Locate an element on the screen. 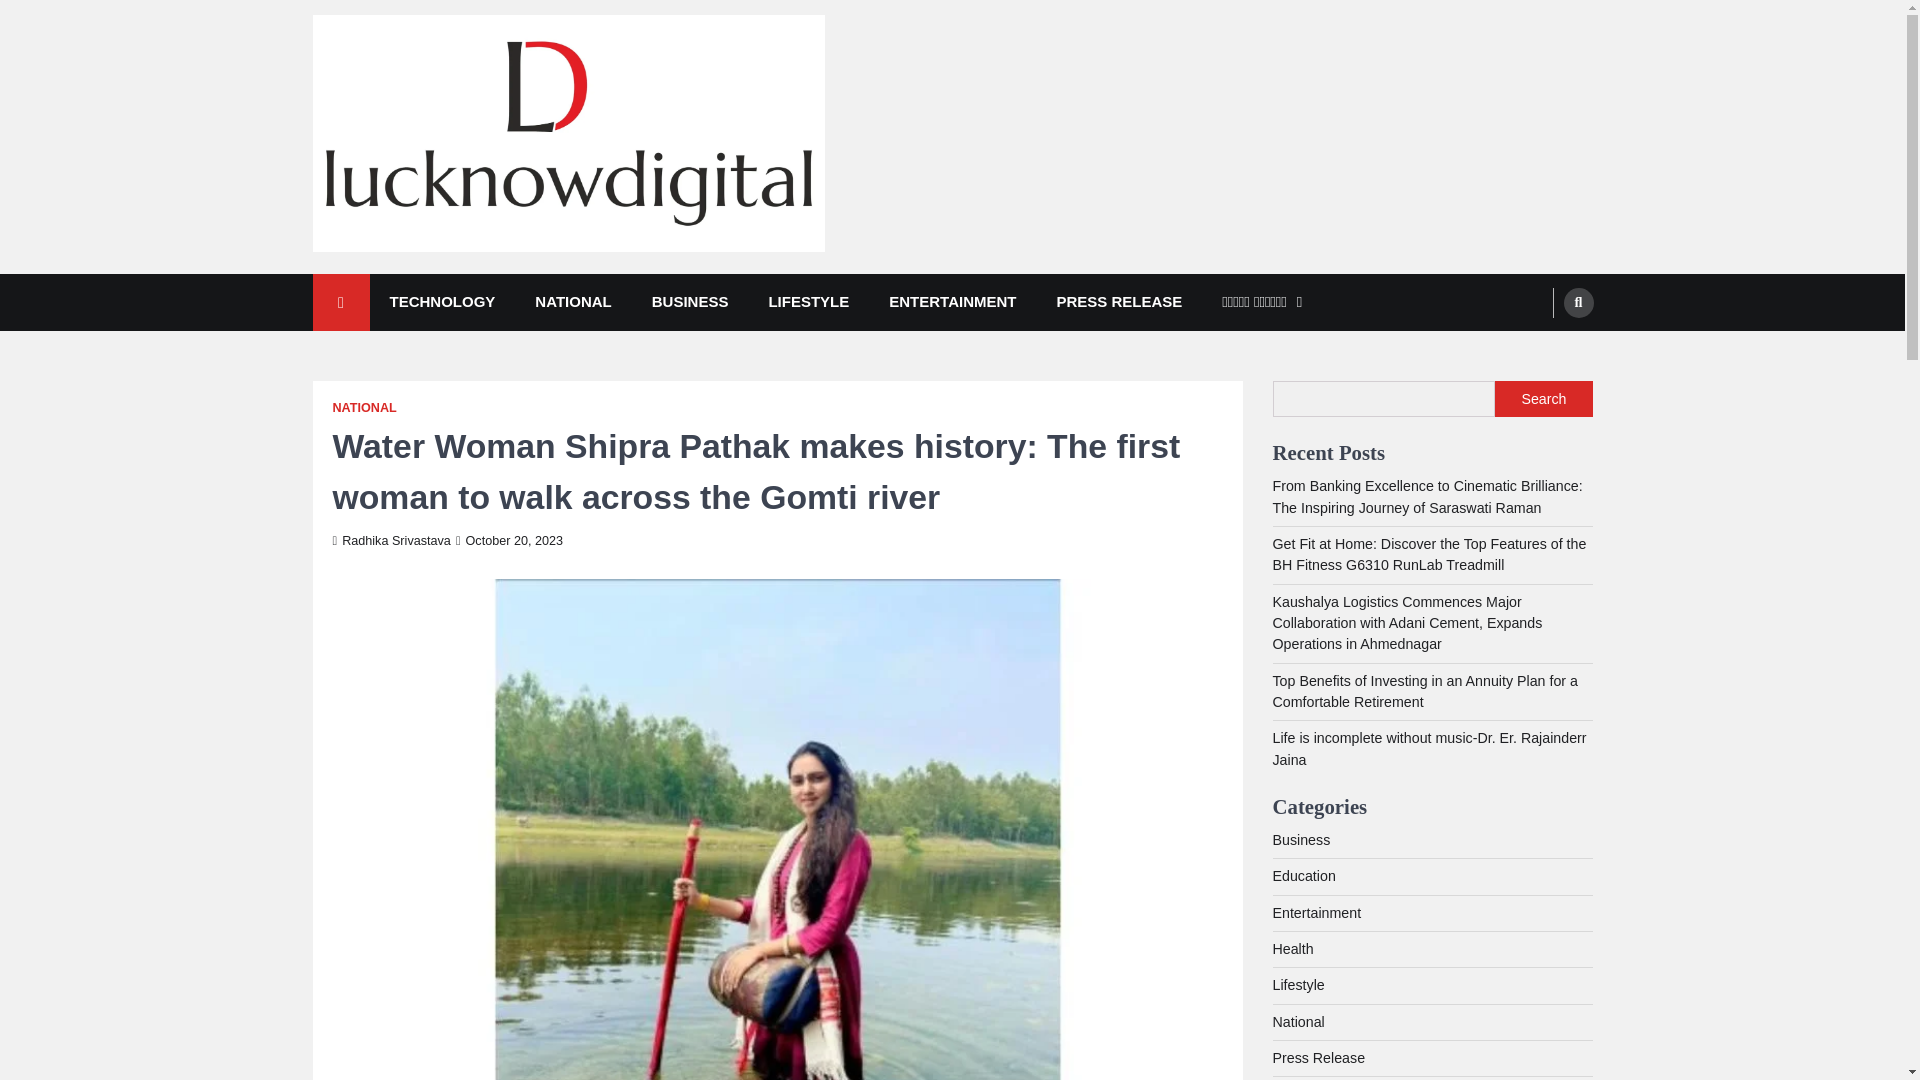  Search is located at coordinates (1543, 398).